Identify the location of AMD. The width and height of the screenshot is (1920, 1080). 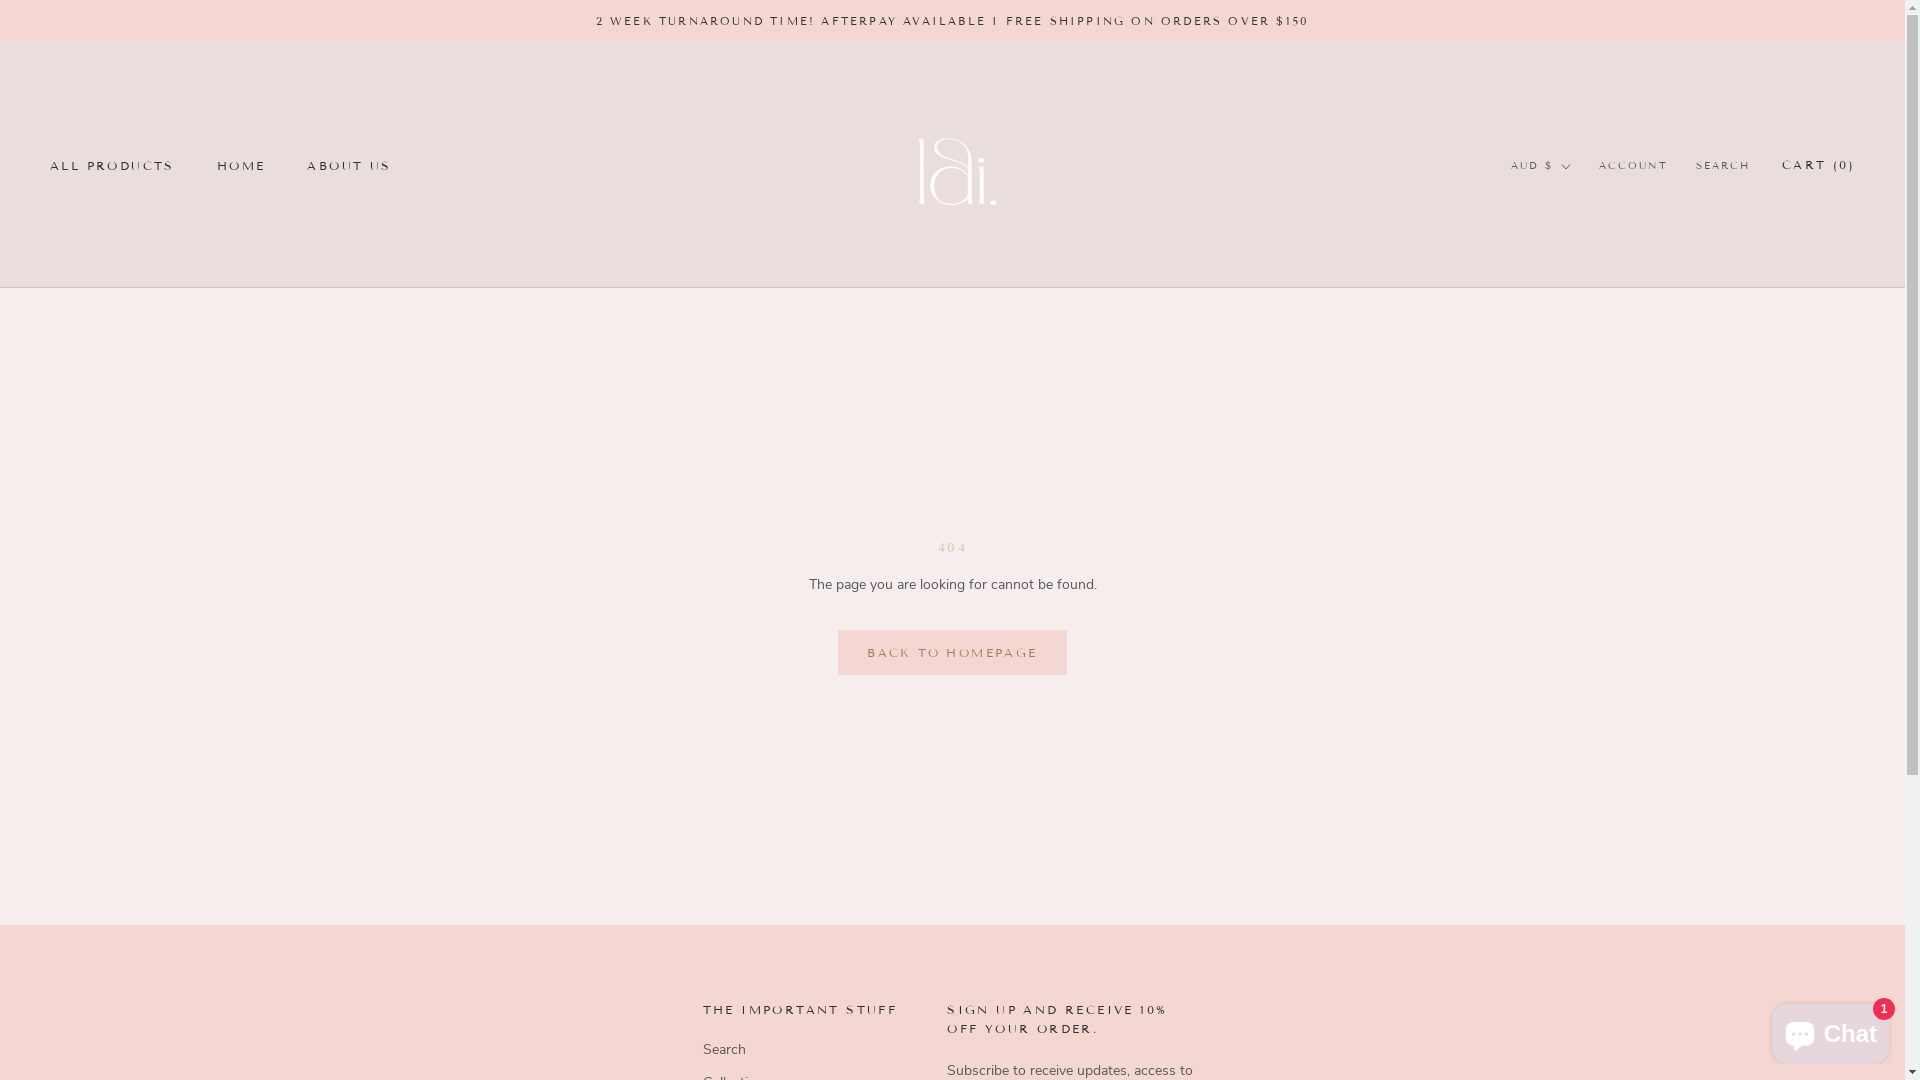
(1576, 288).